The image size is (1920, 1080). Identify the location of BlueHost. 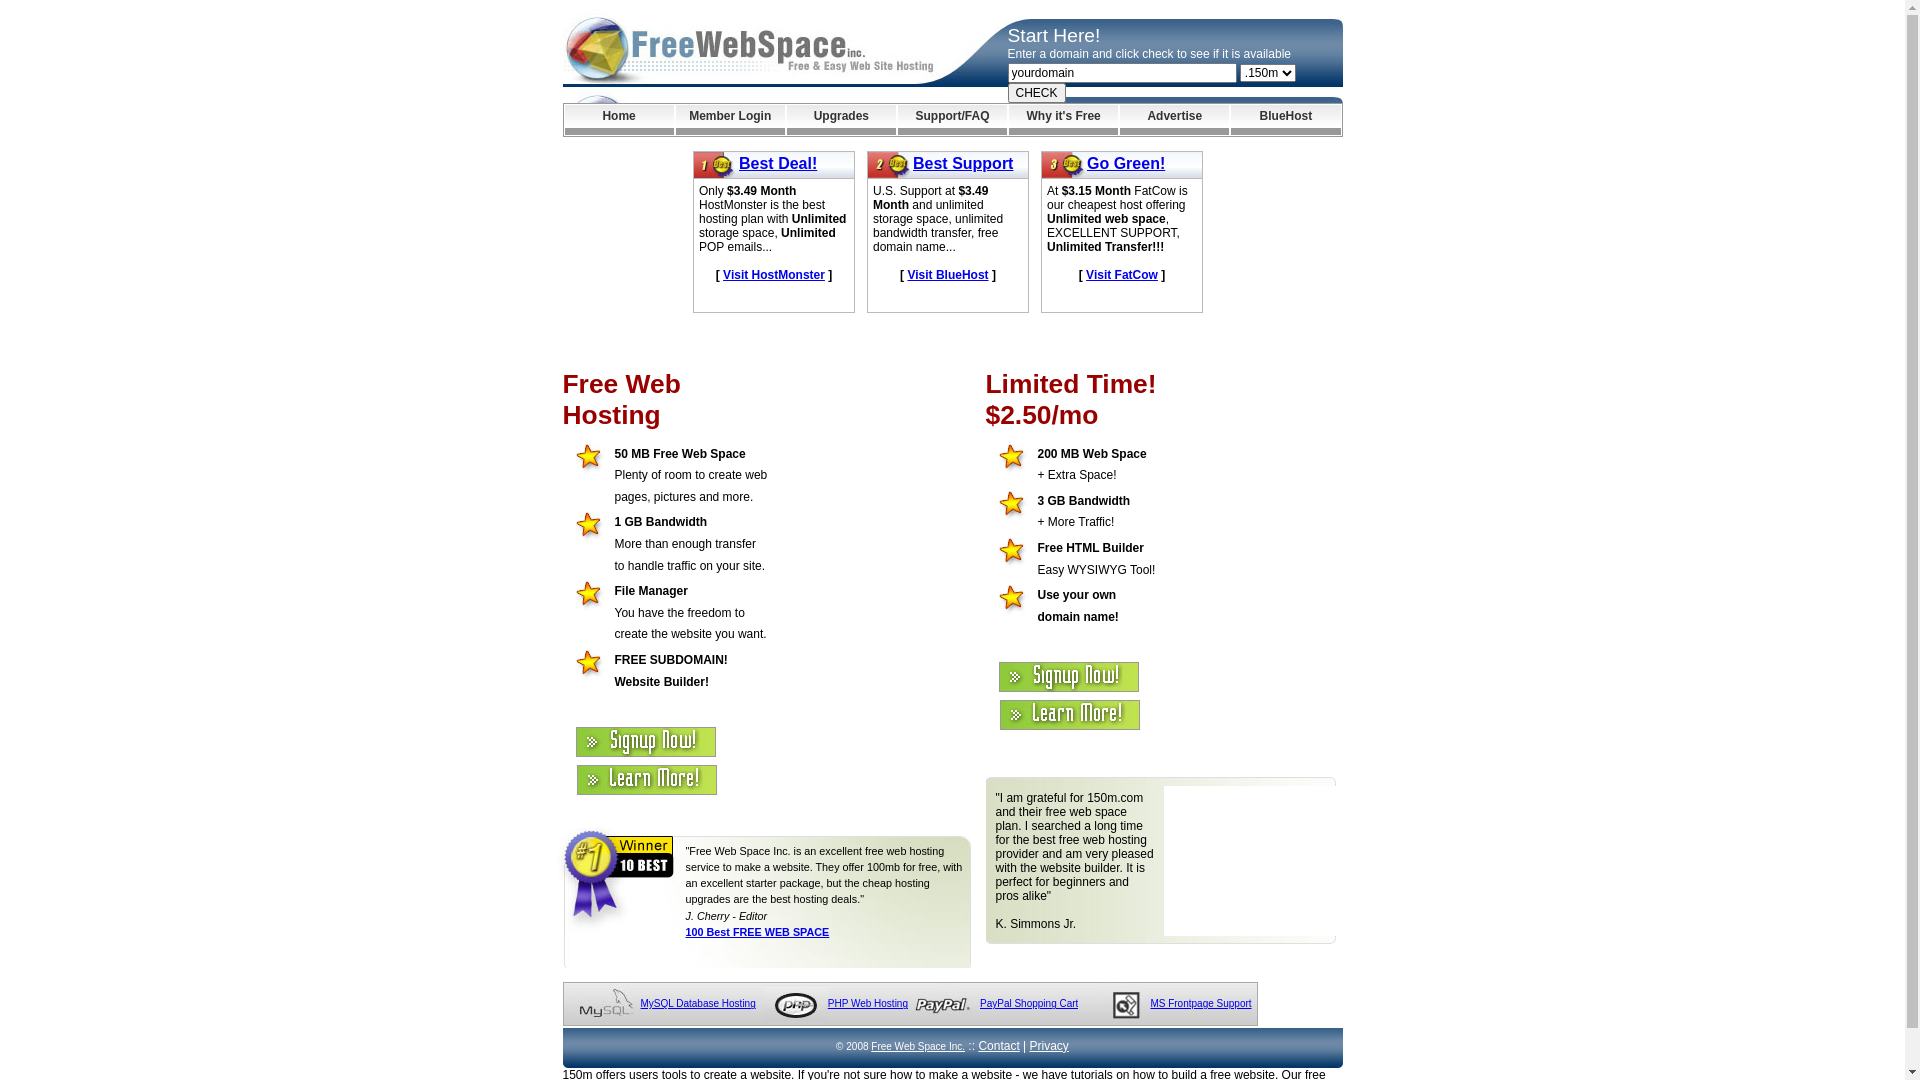
(1286, 120).